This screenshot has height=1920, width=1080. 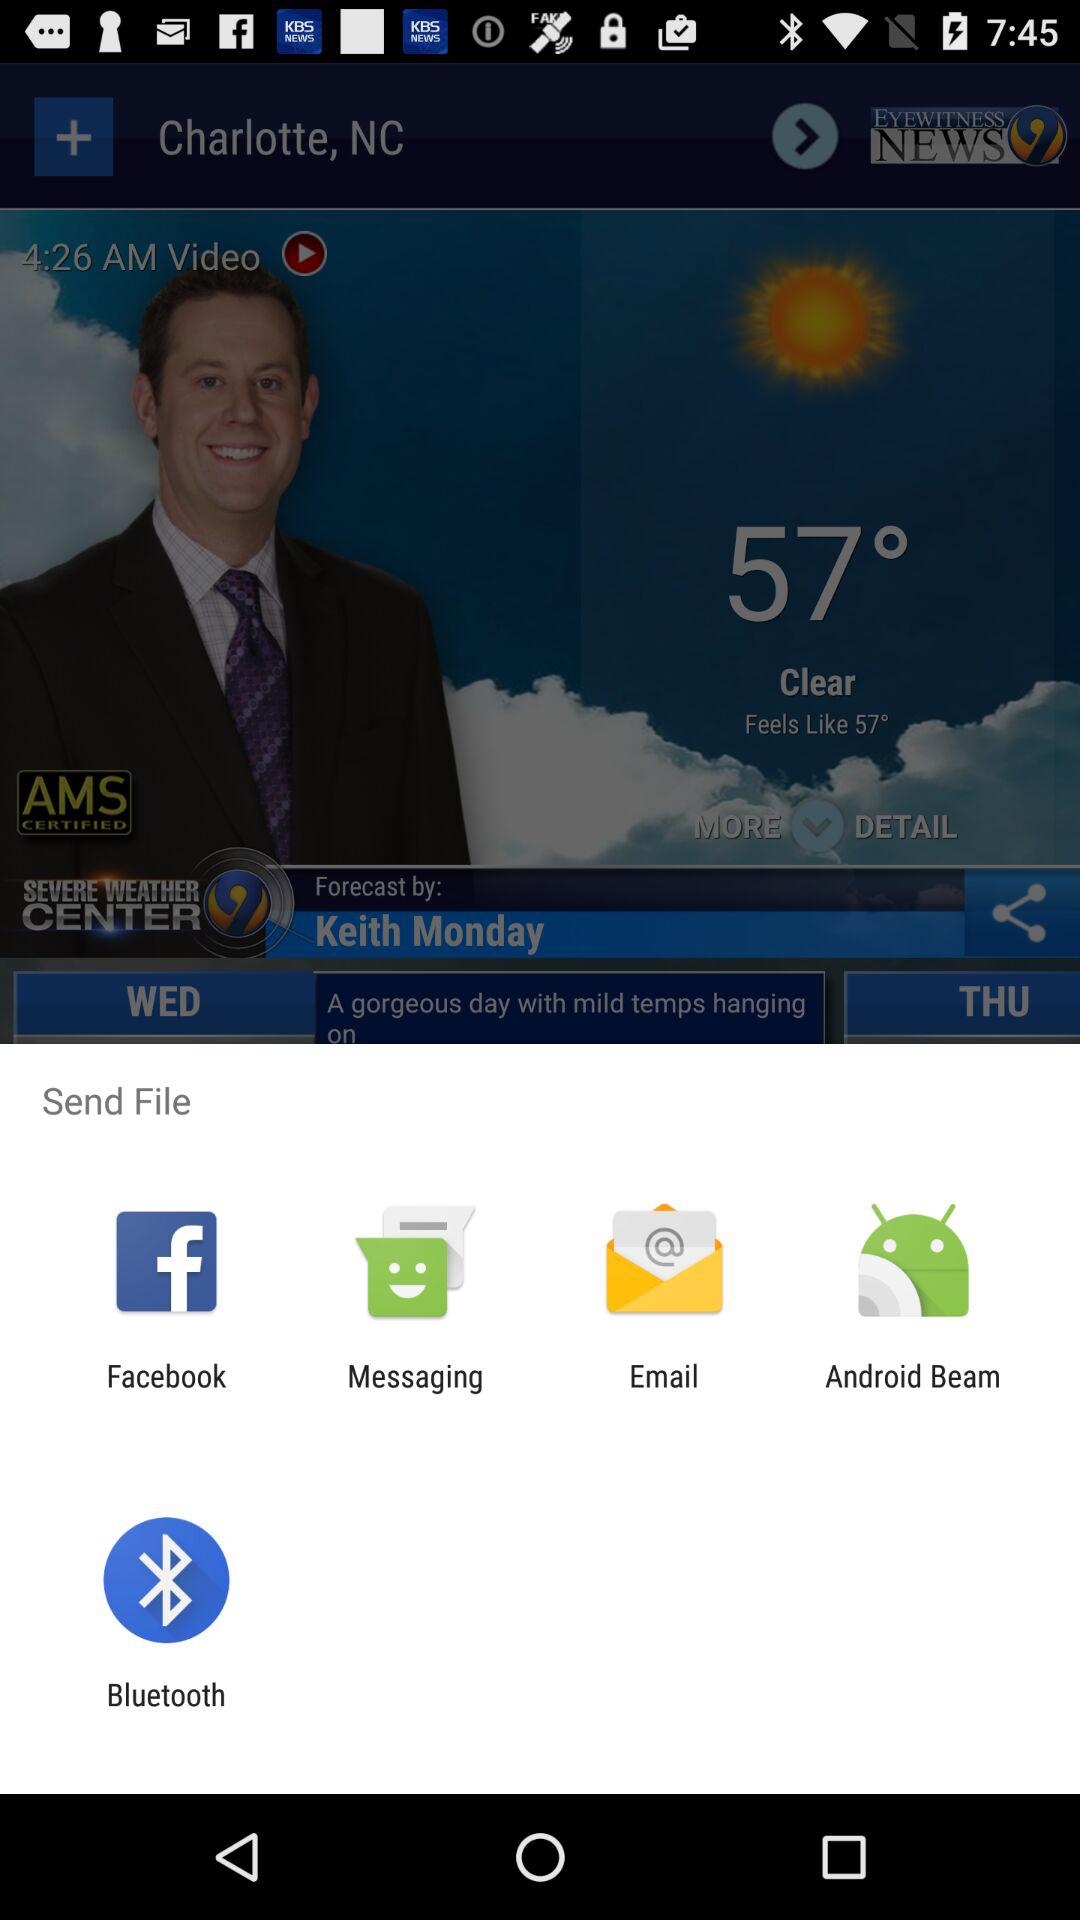 I want to click on turn on the android beam app, so click(x=913, y=1393).